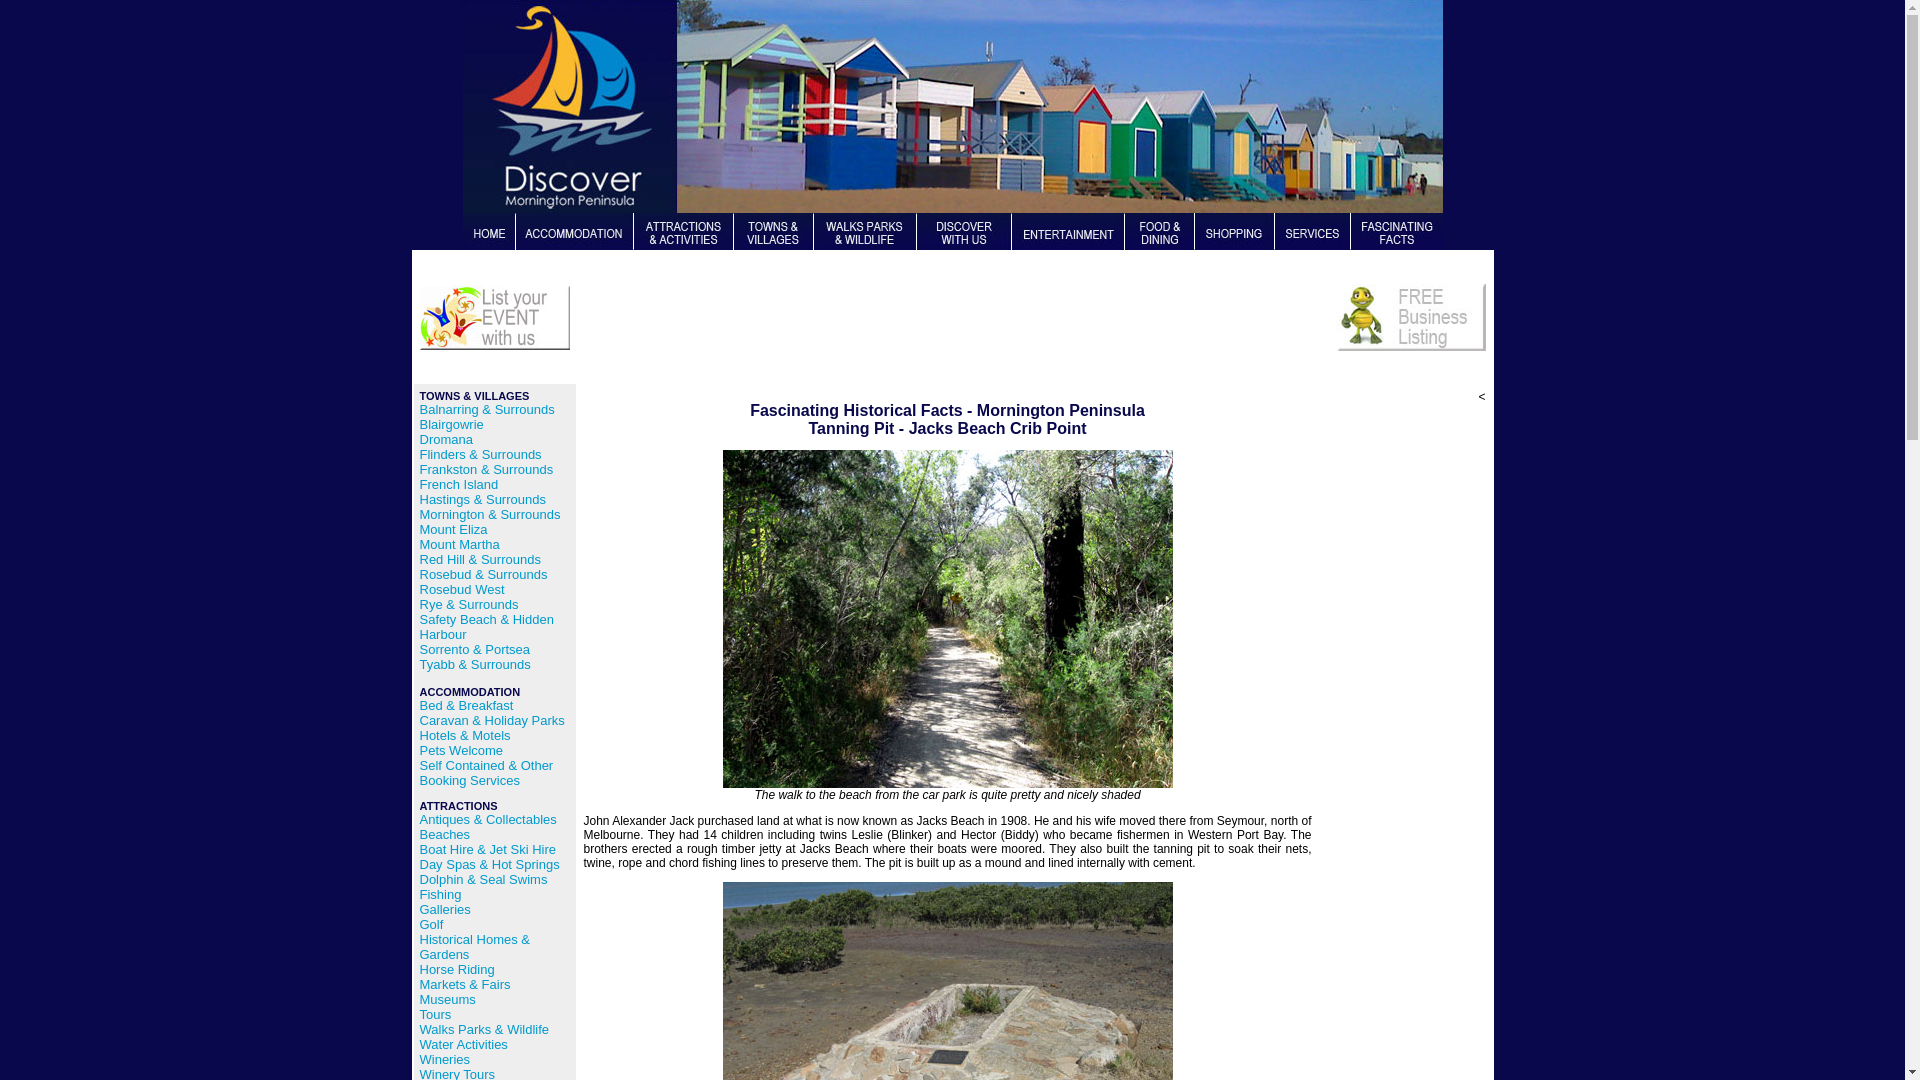 The height and width of the screenshot is (1080, 1920). Describe the element at coordinates (470, 604) in the screenshot. I see `Rye & Surrounds` at that location.